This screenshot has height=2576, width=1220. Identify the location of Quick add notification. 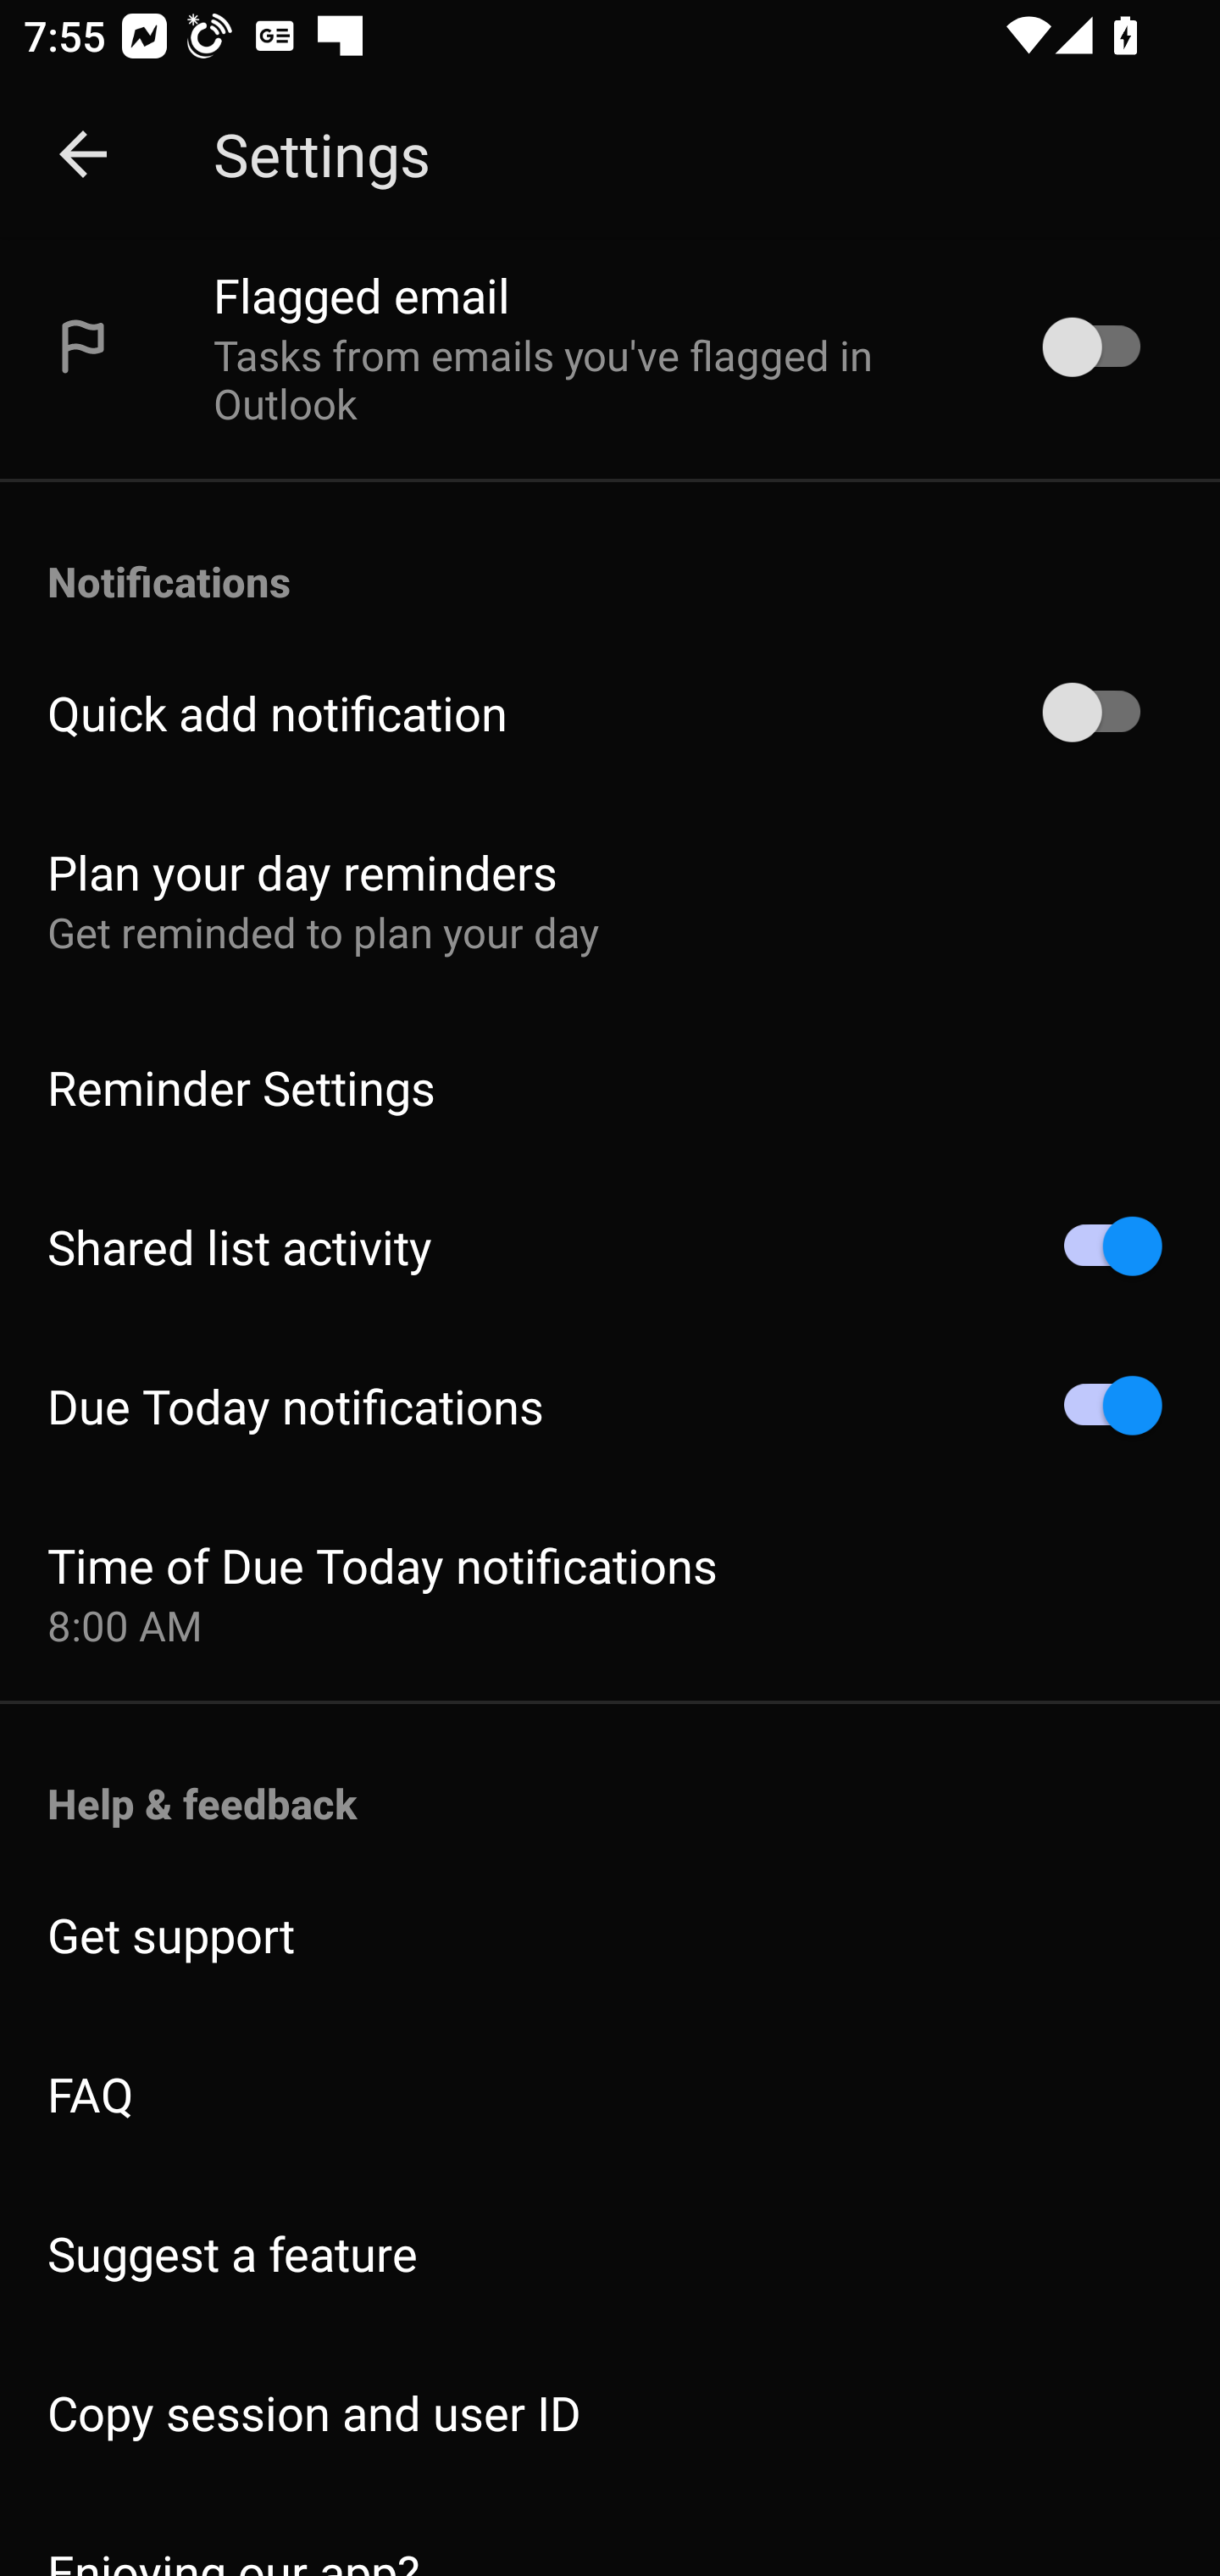
(610, 713).